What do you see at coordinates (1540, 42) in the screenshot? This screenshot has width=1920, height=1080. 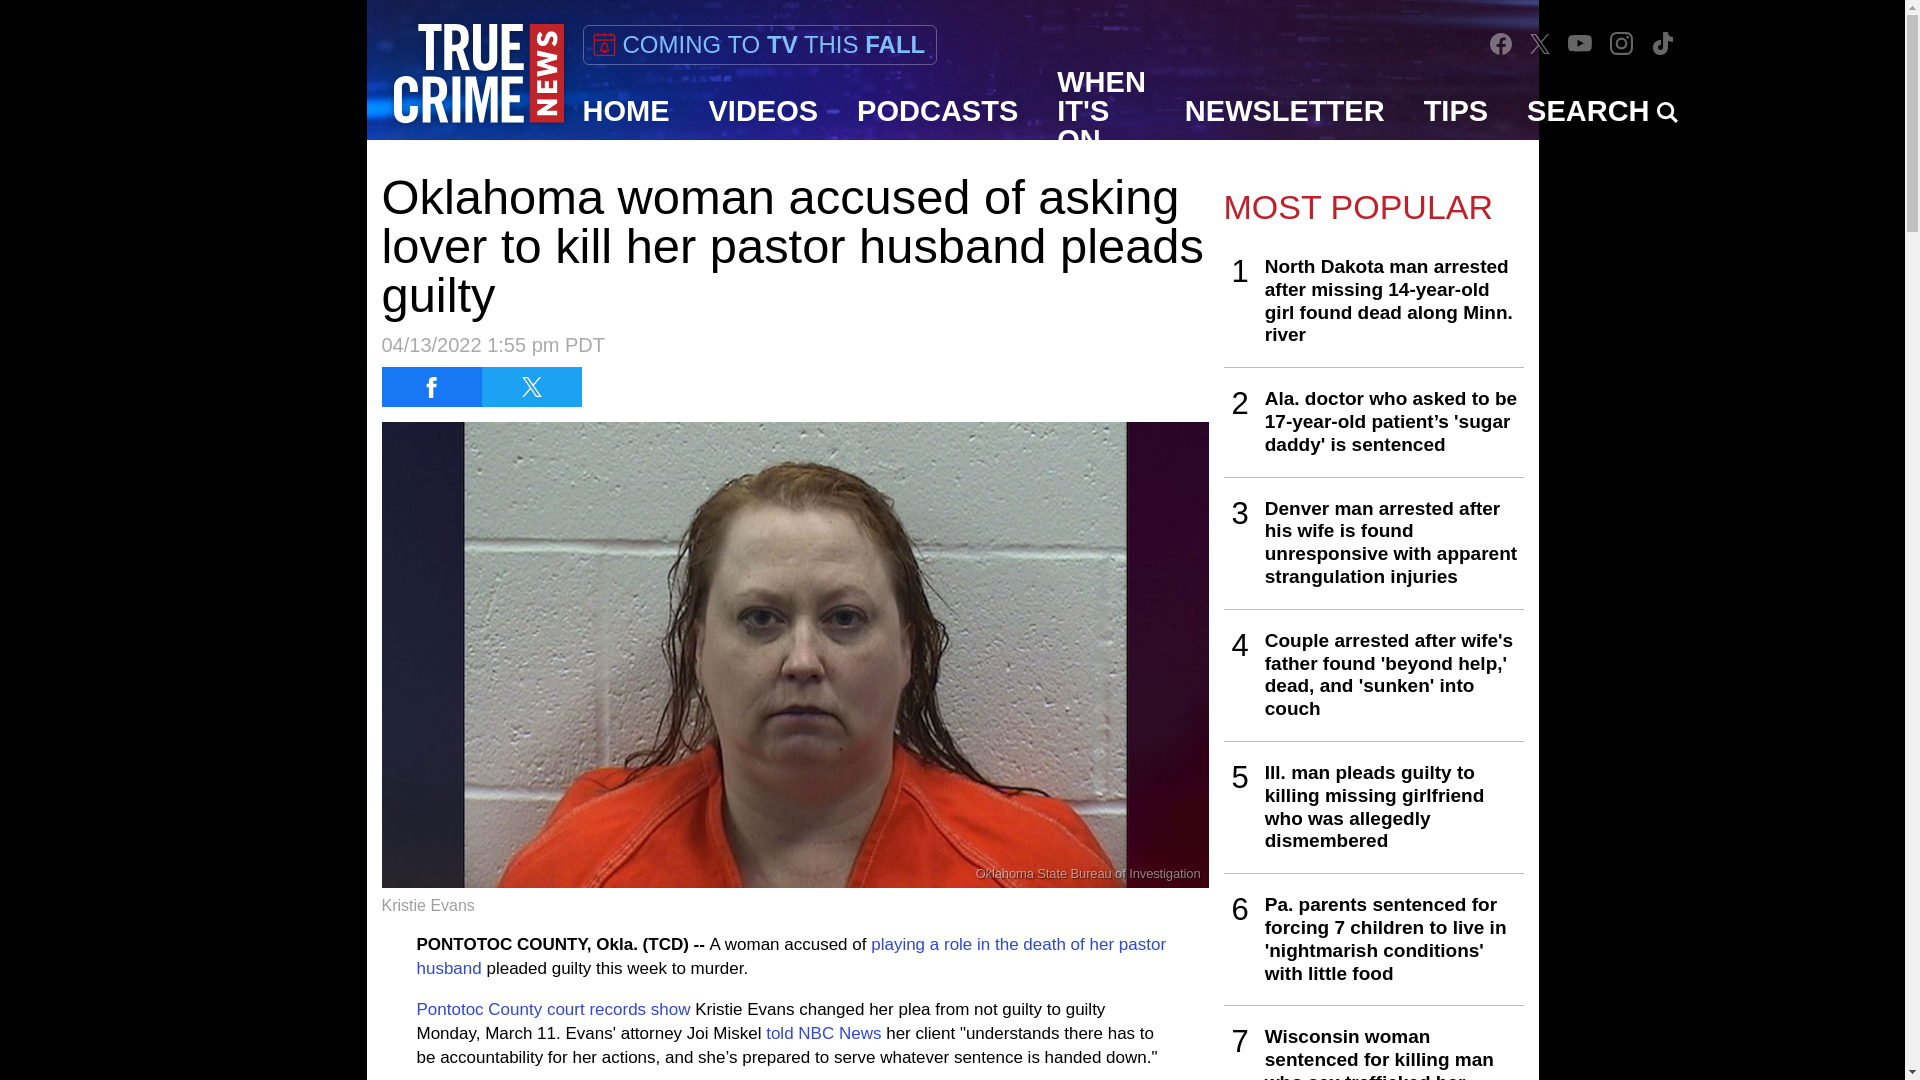 I see `Twitter` at bounding box center [1540, 42].